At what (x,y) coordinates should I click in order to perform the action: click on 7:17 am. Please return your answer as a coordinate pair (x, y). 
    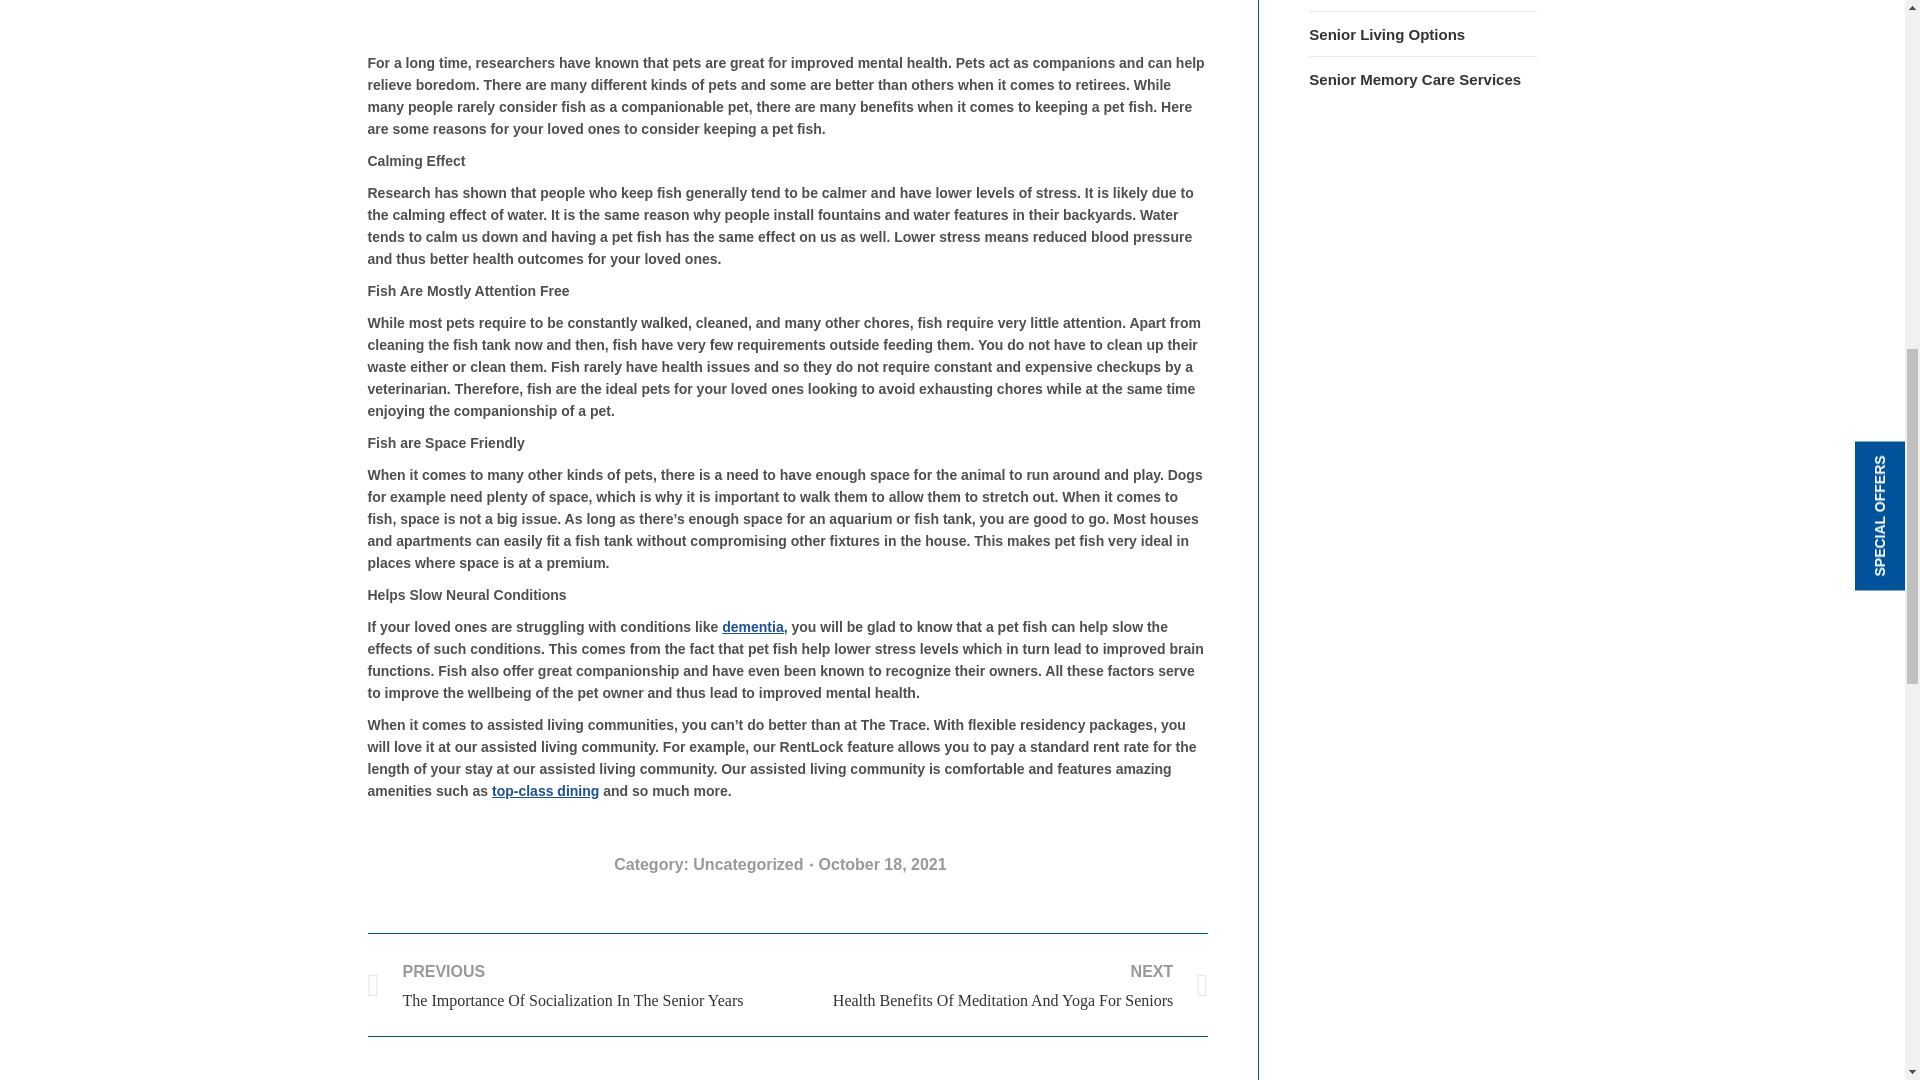
    Looking at the image, I should click on (888, 865).